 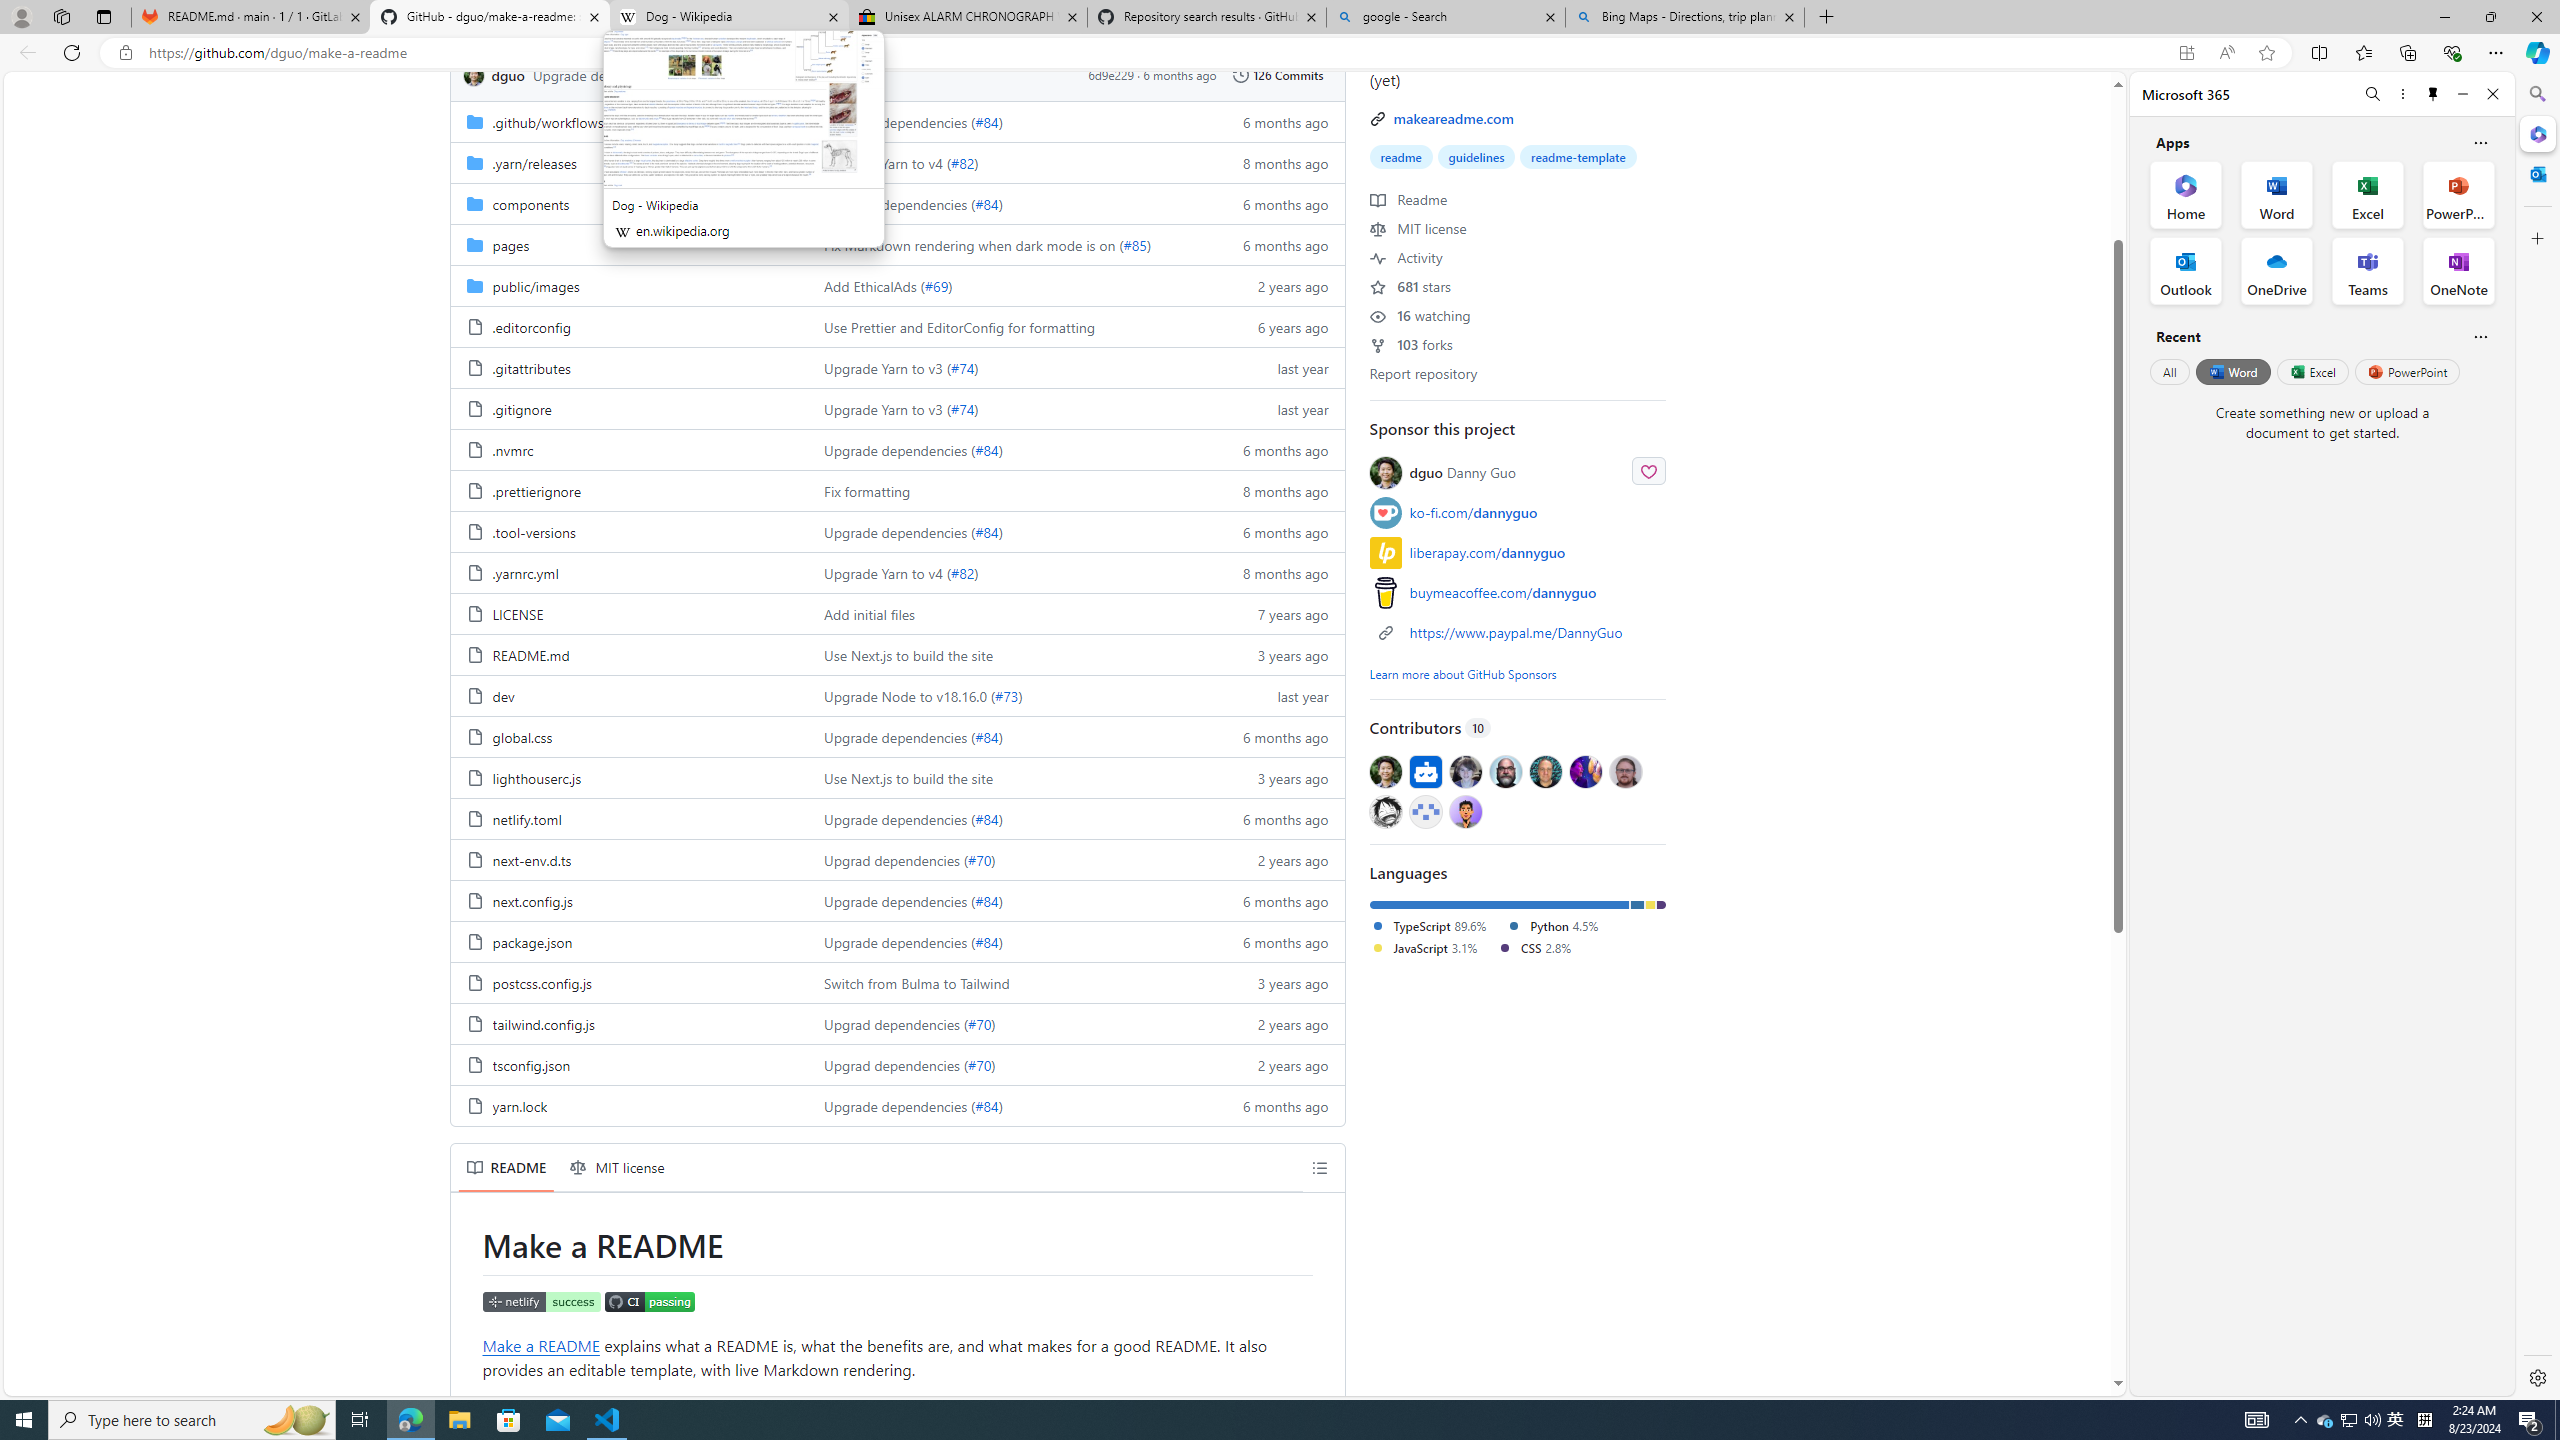 I want to click on Excel Office App, so click(x=2368, y=194).